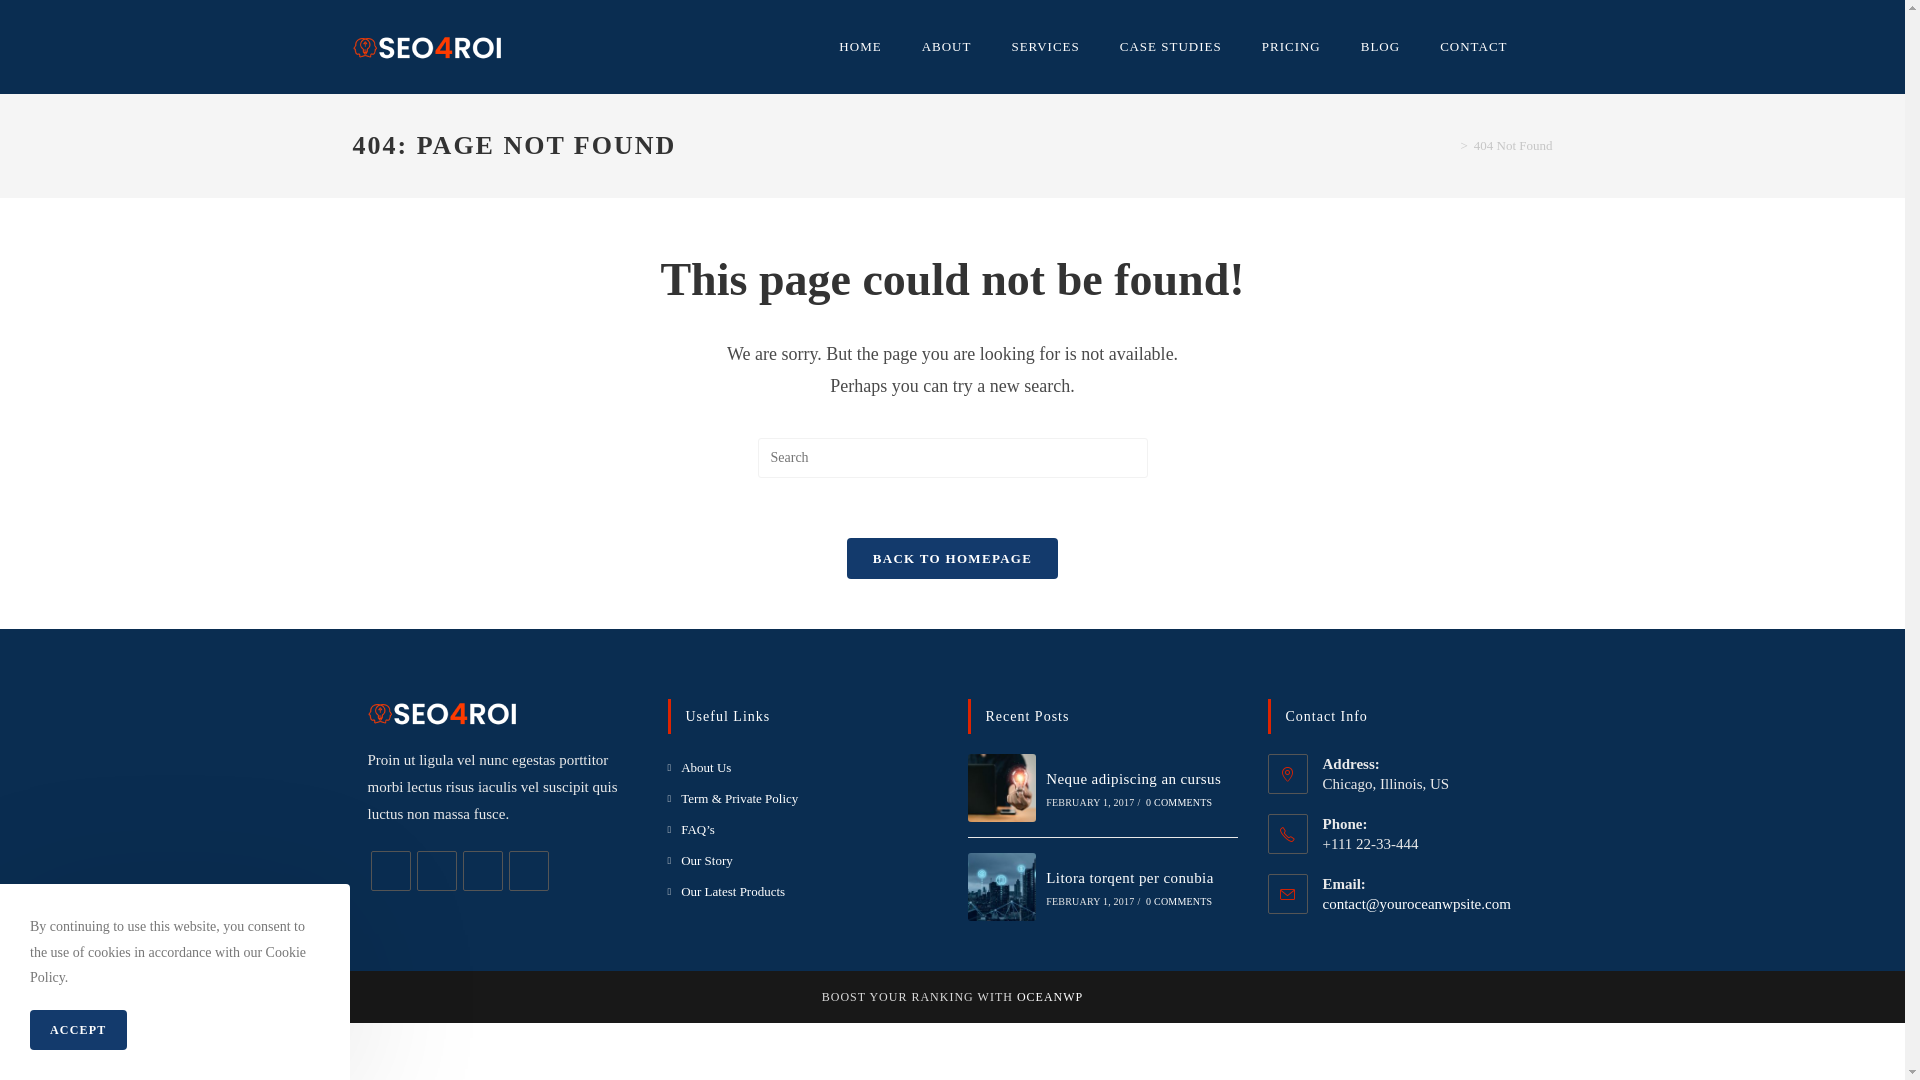  I want to click on About Us, so click(700, 768).